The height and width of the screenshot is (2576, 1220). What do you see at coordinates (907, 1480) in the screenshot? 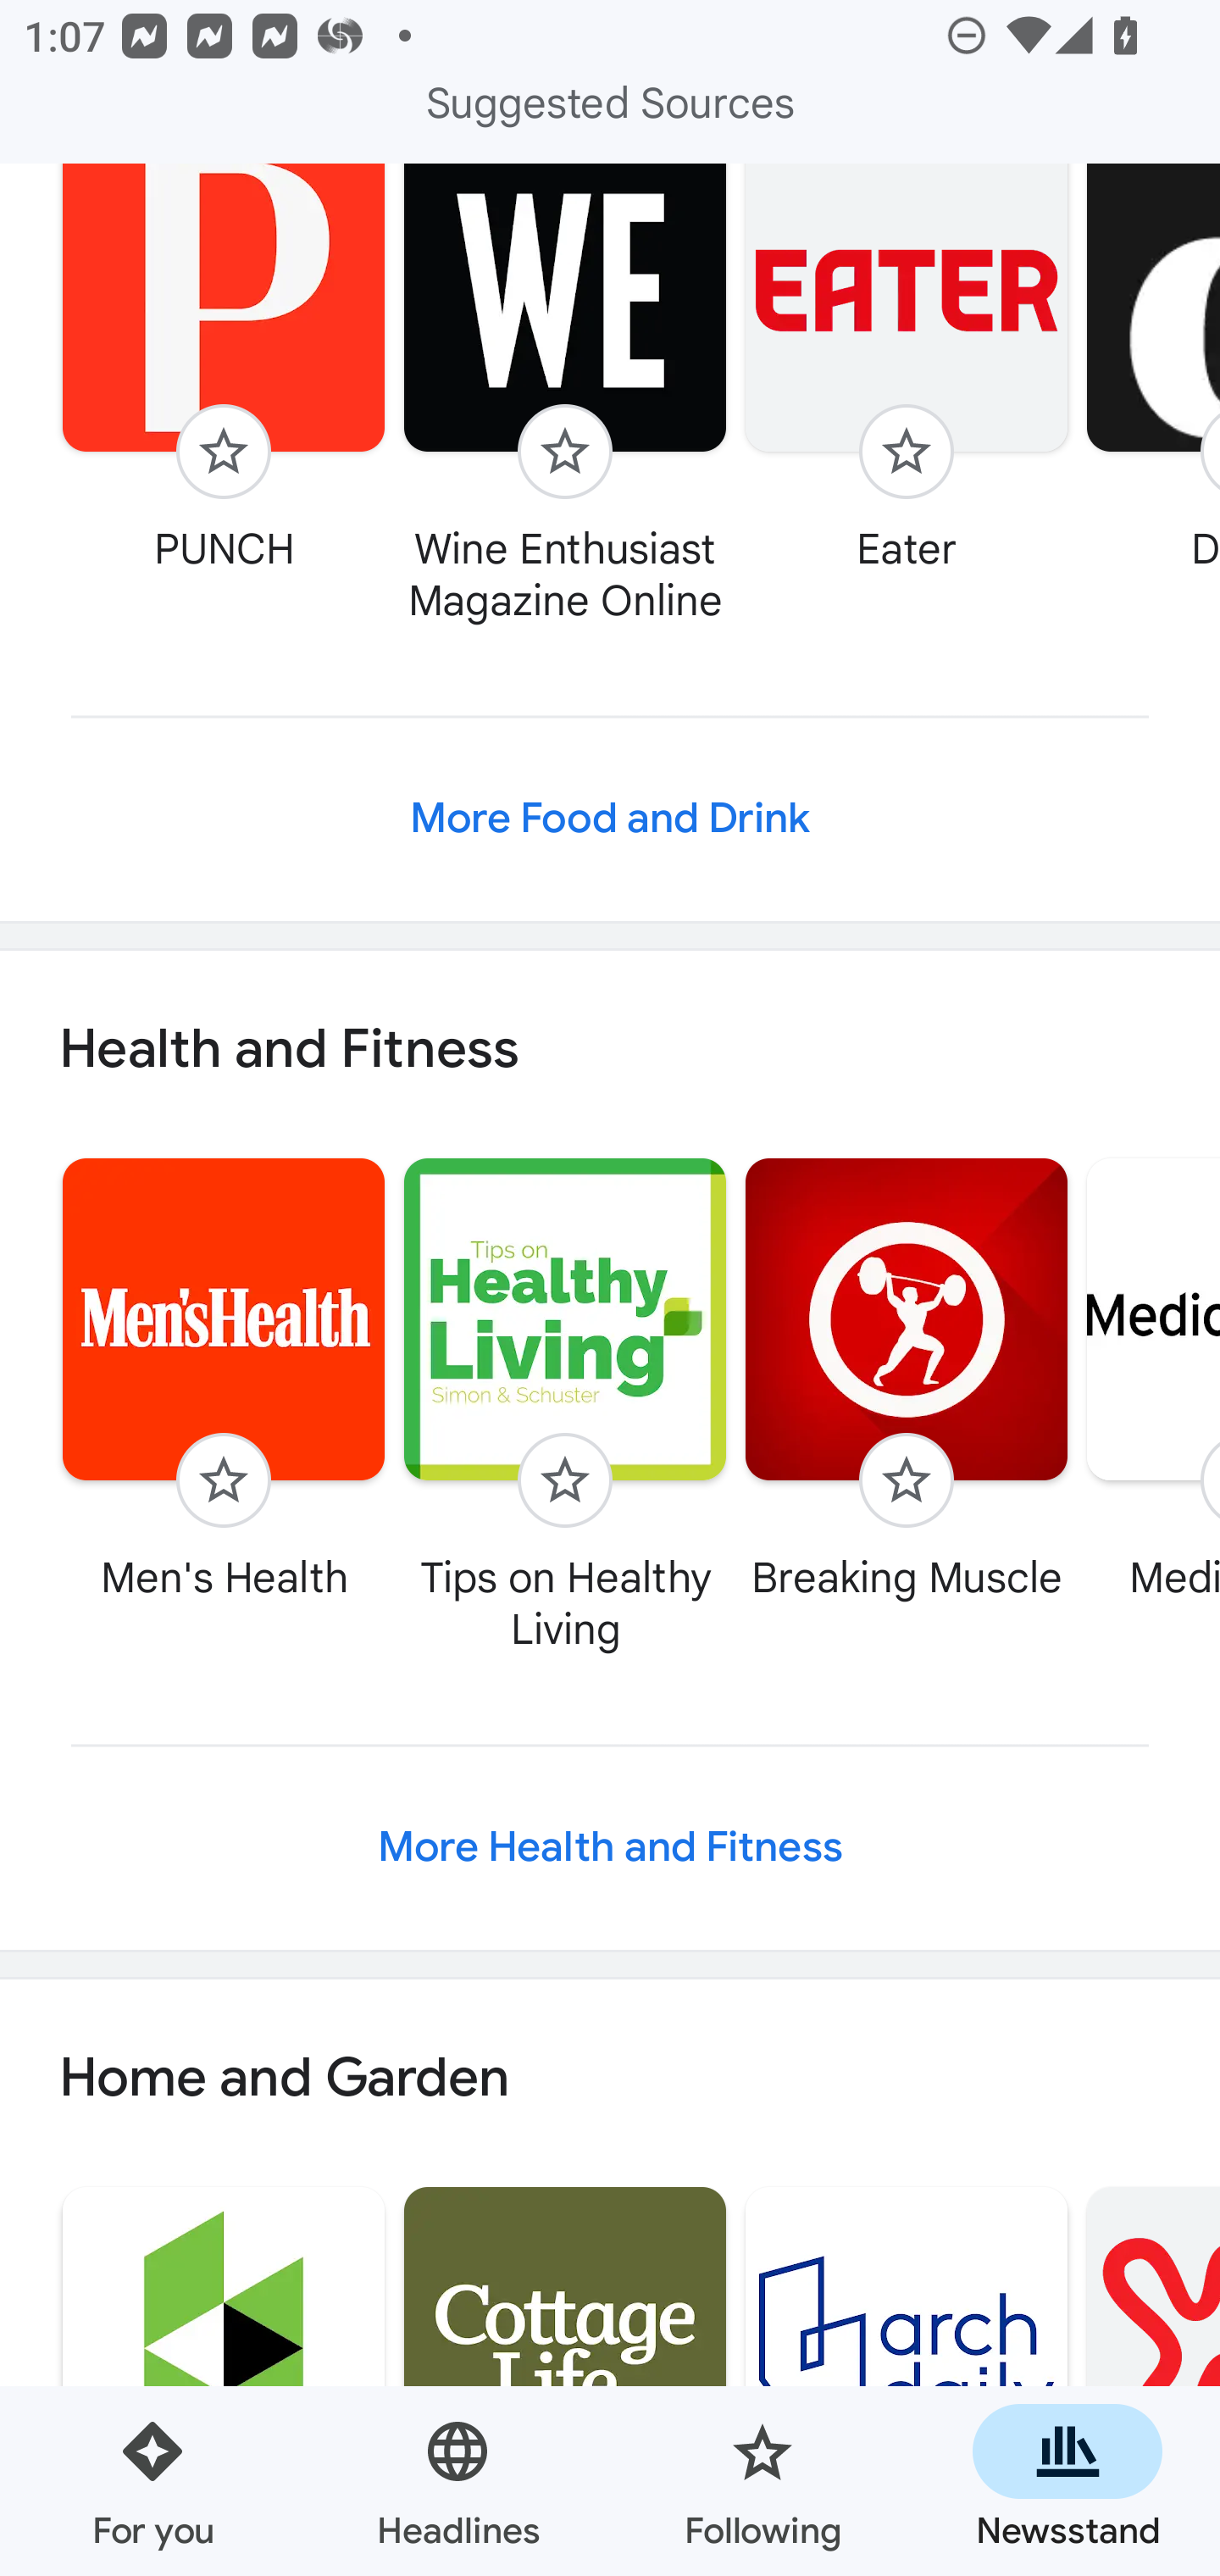
I see `Follow` at bounding box center [907, 1480].